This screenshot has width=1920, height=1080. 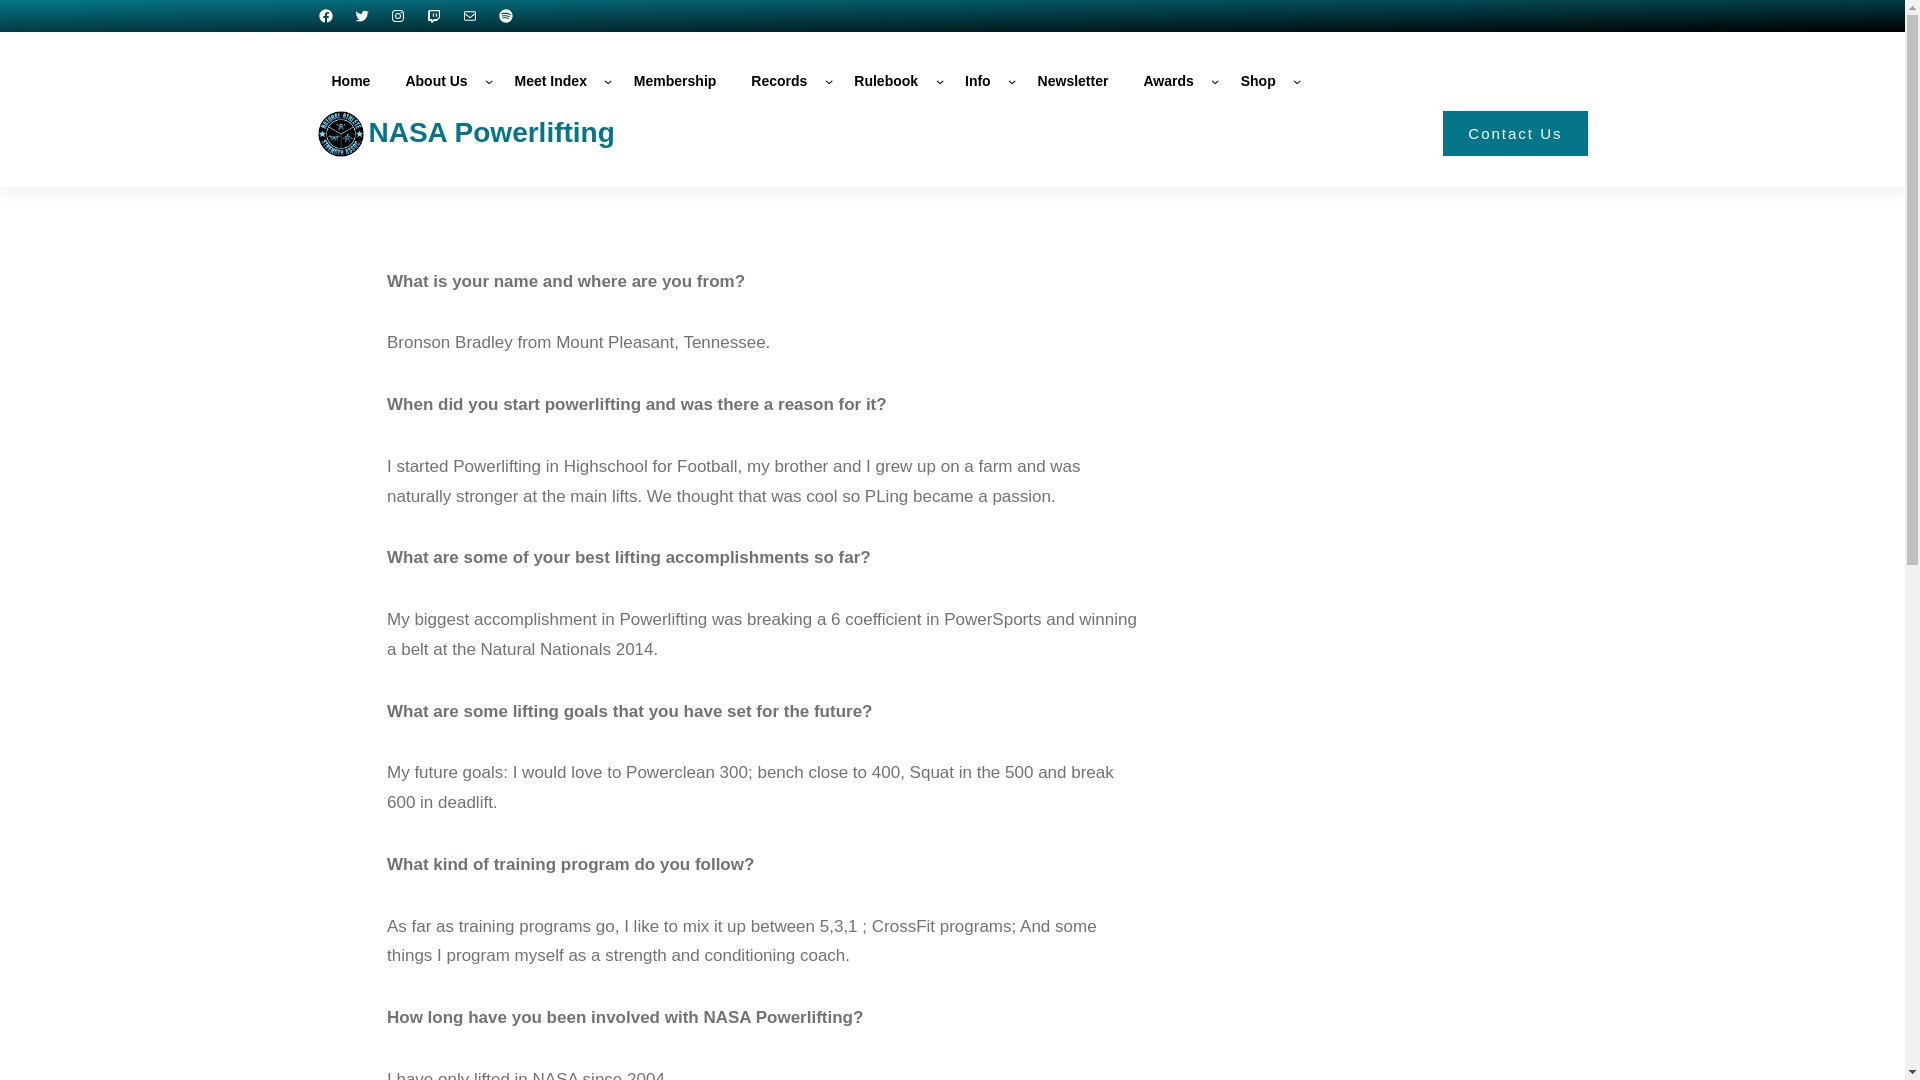 I want to click on Instagram, so click(x=397, y=15).